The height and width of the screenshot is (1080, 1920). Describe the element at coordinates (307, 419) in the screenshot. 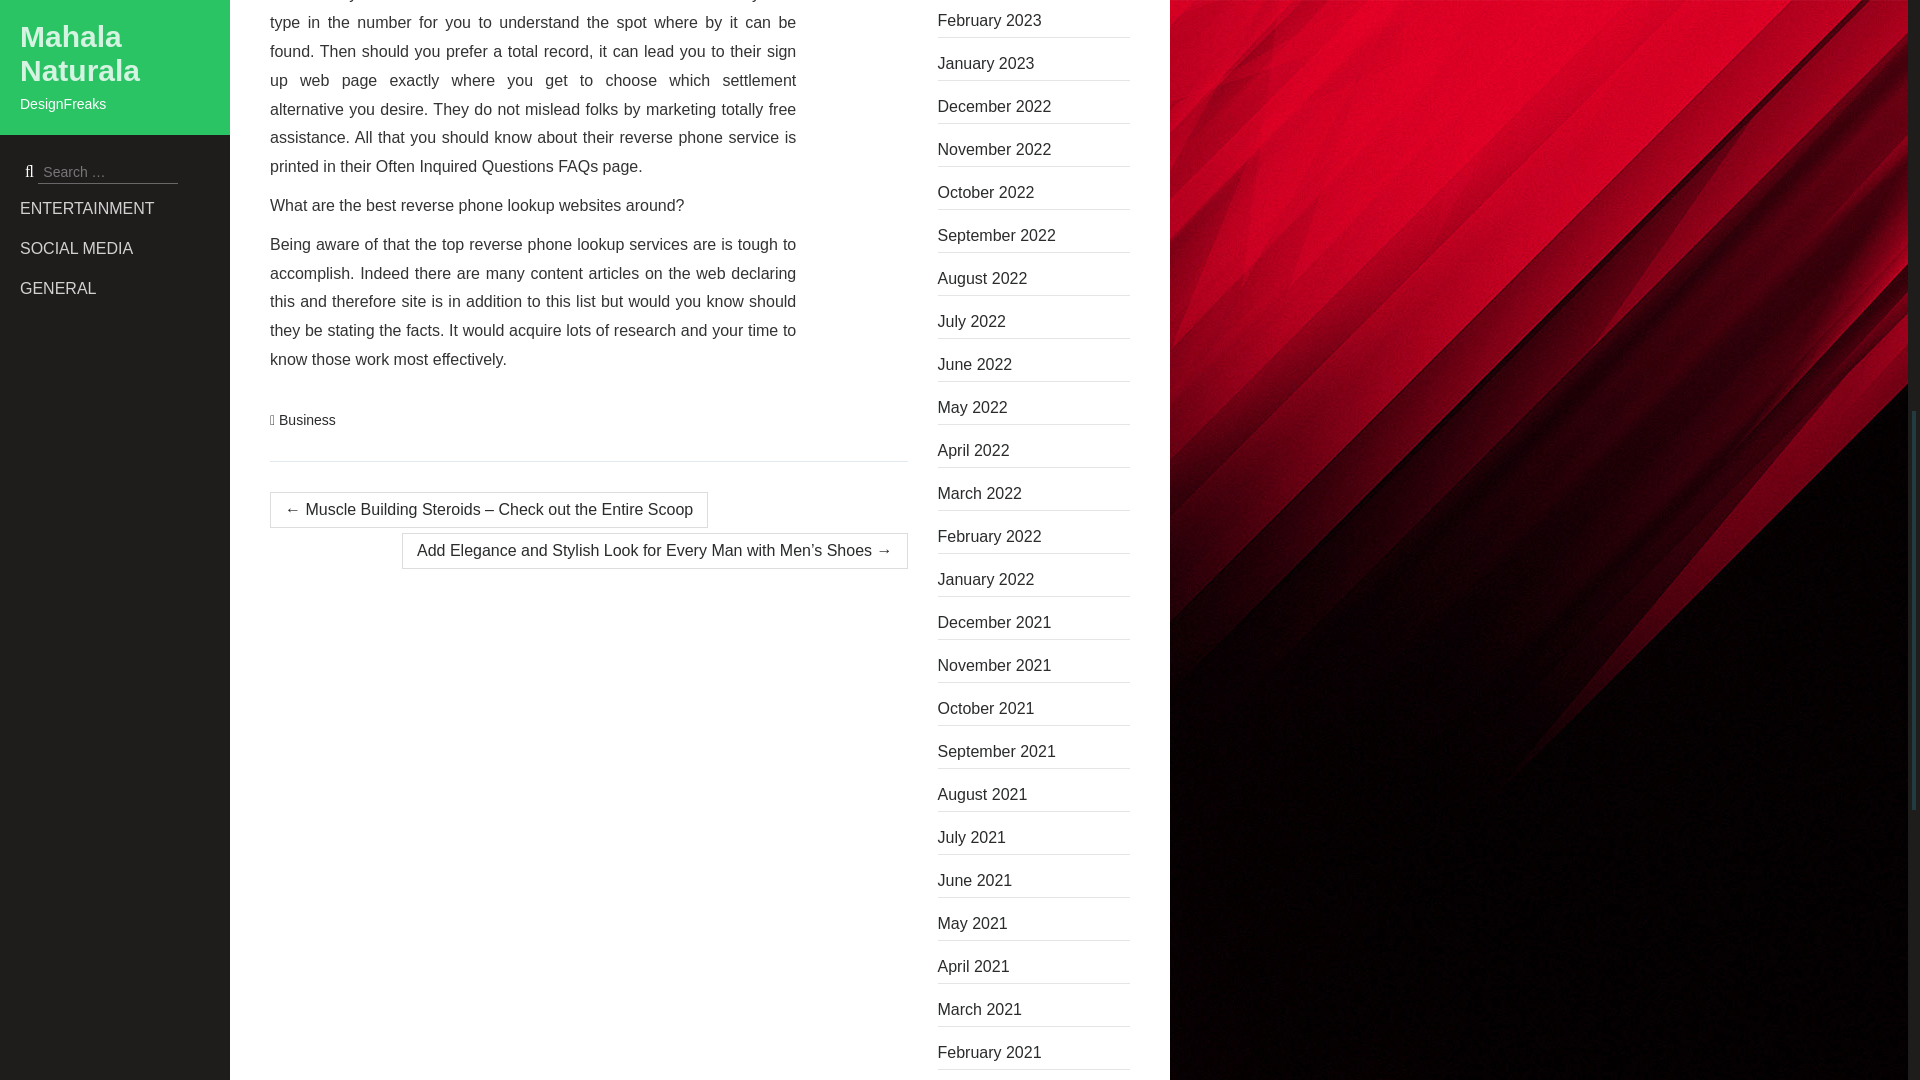

I see `Business` at that location.